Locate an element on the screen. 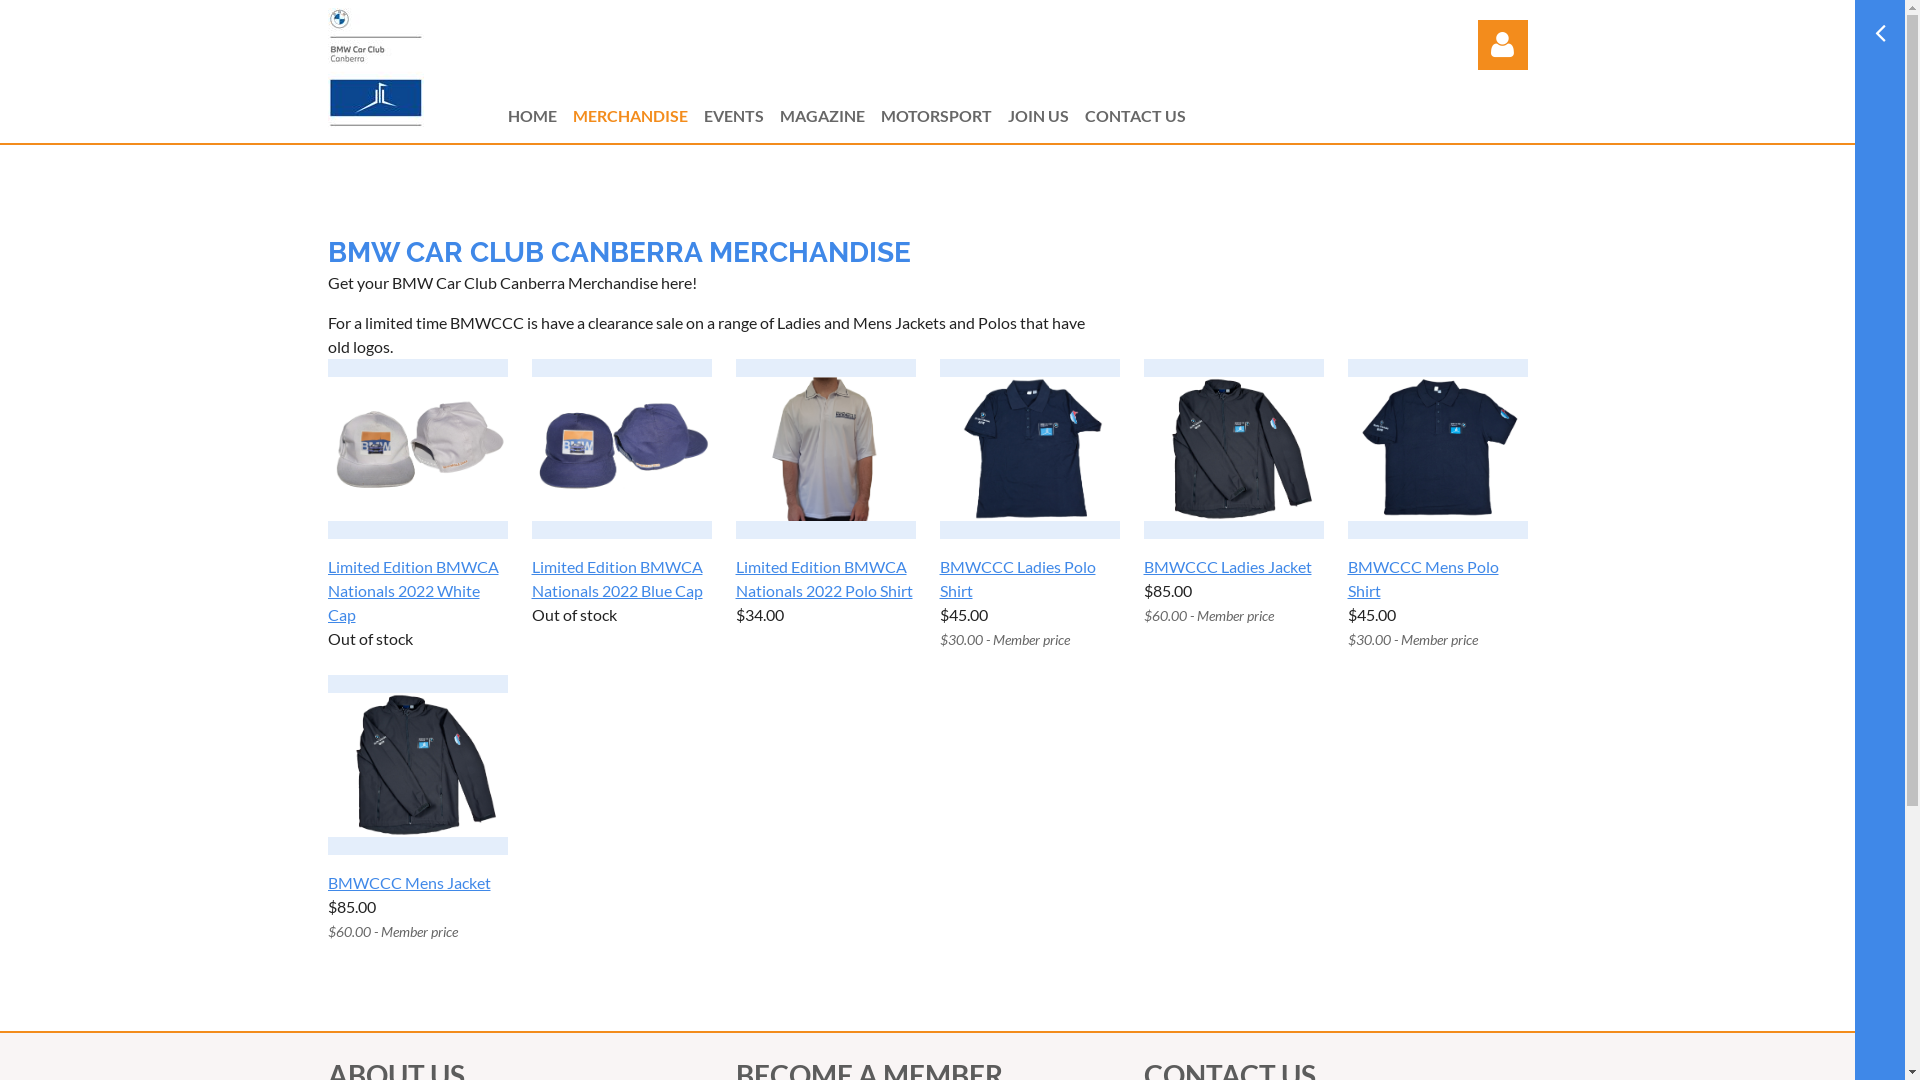  MAGAZINE is located at coordinates (830, 116).